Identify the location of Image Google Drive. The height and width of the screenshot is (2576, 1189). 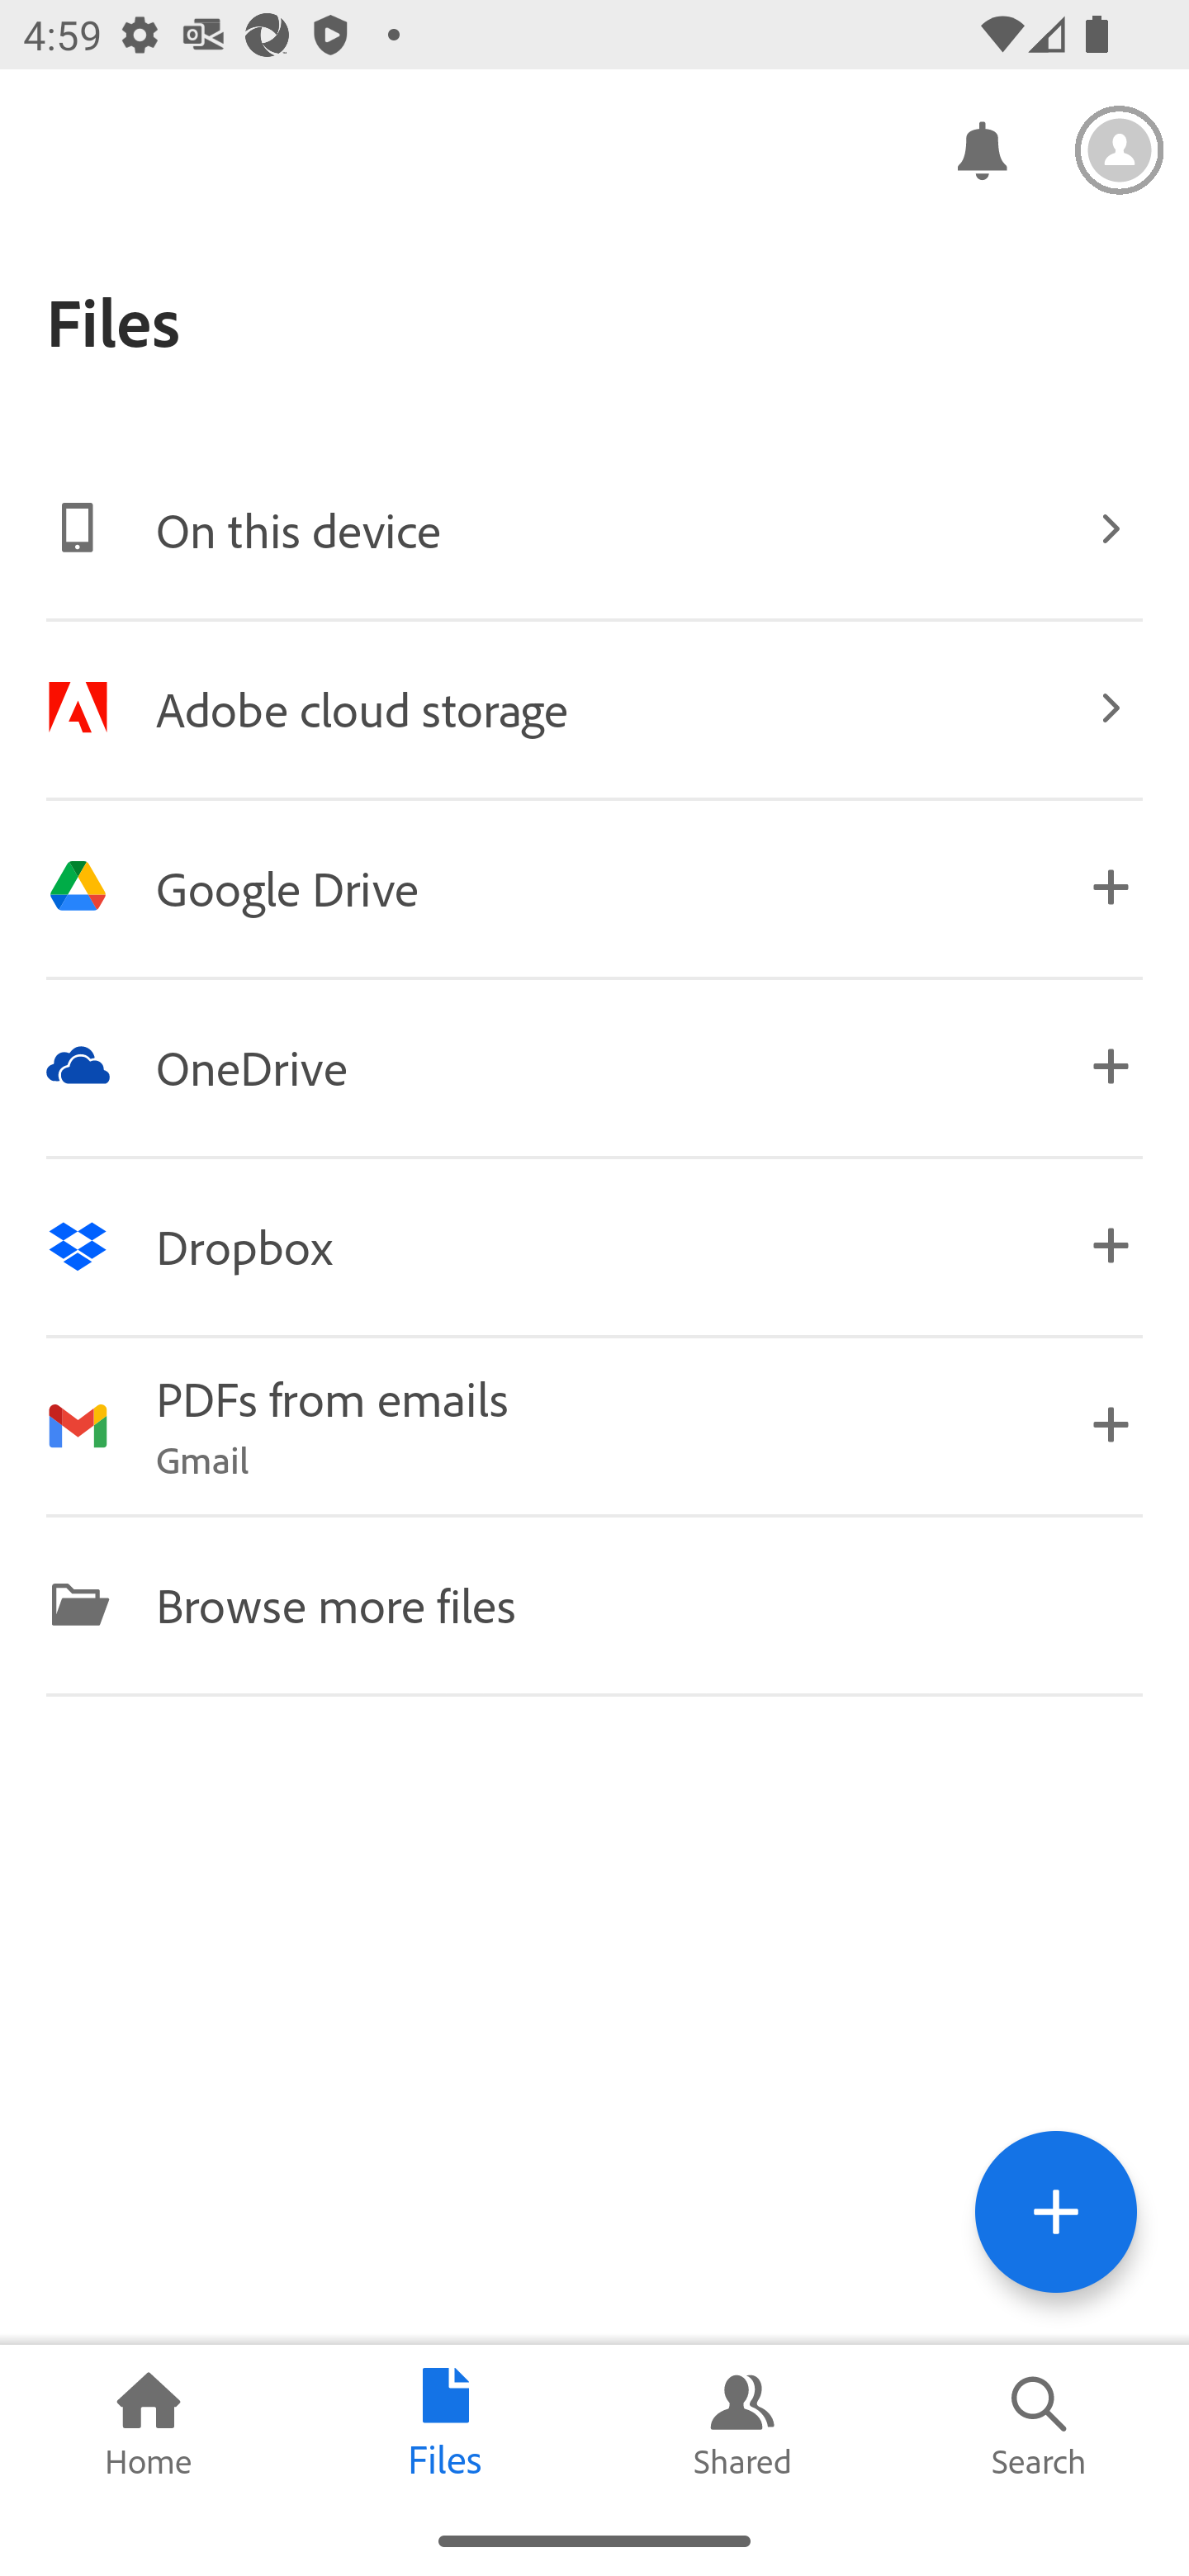
(594, 887).